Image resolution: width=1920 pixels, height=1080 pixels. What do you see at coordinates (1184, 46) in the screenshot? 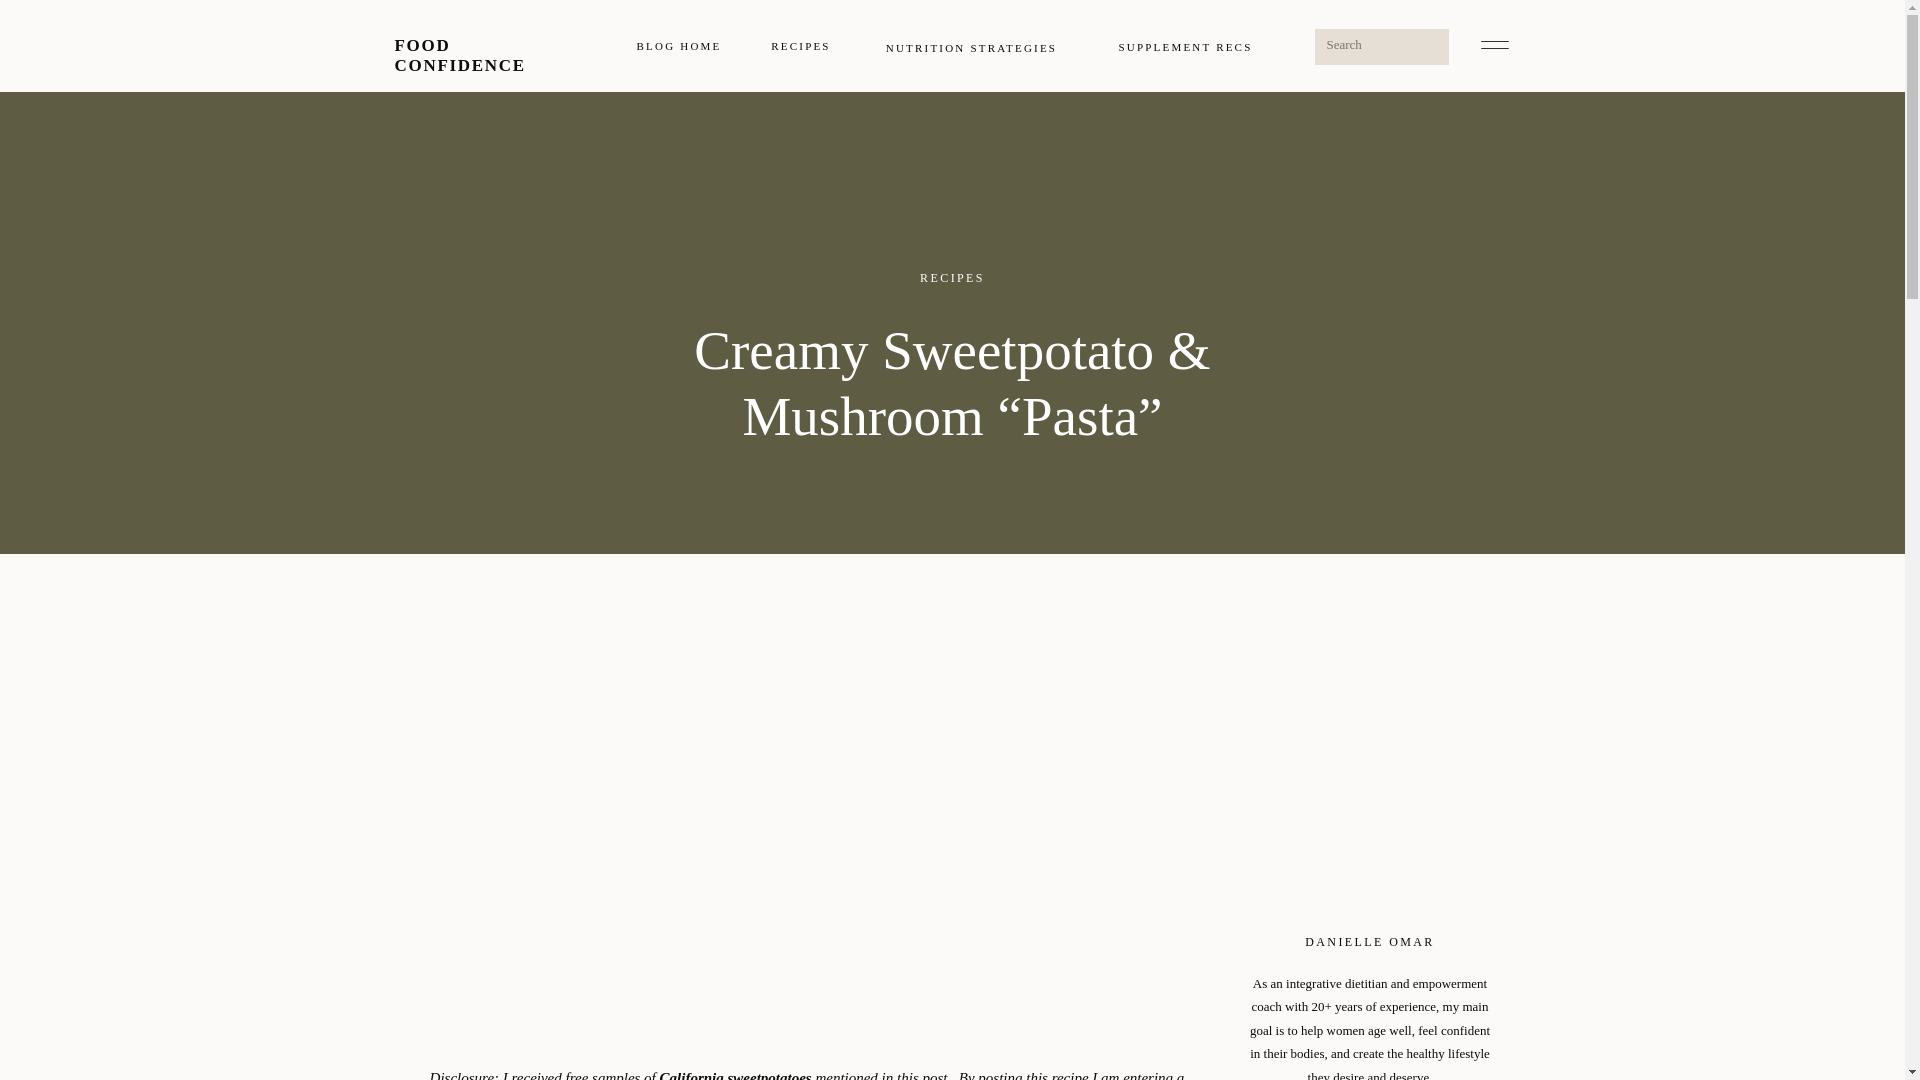
I see `SUPPLEMENT RECS` at bounding box center [1184, 46].